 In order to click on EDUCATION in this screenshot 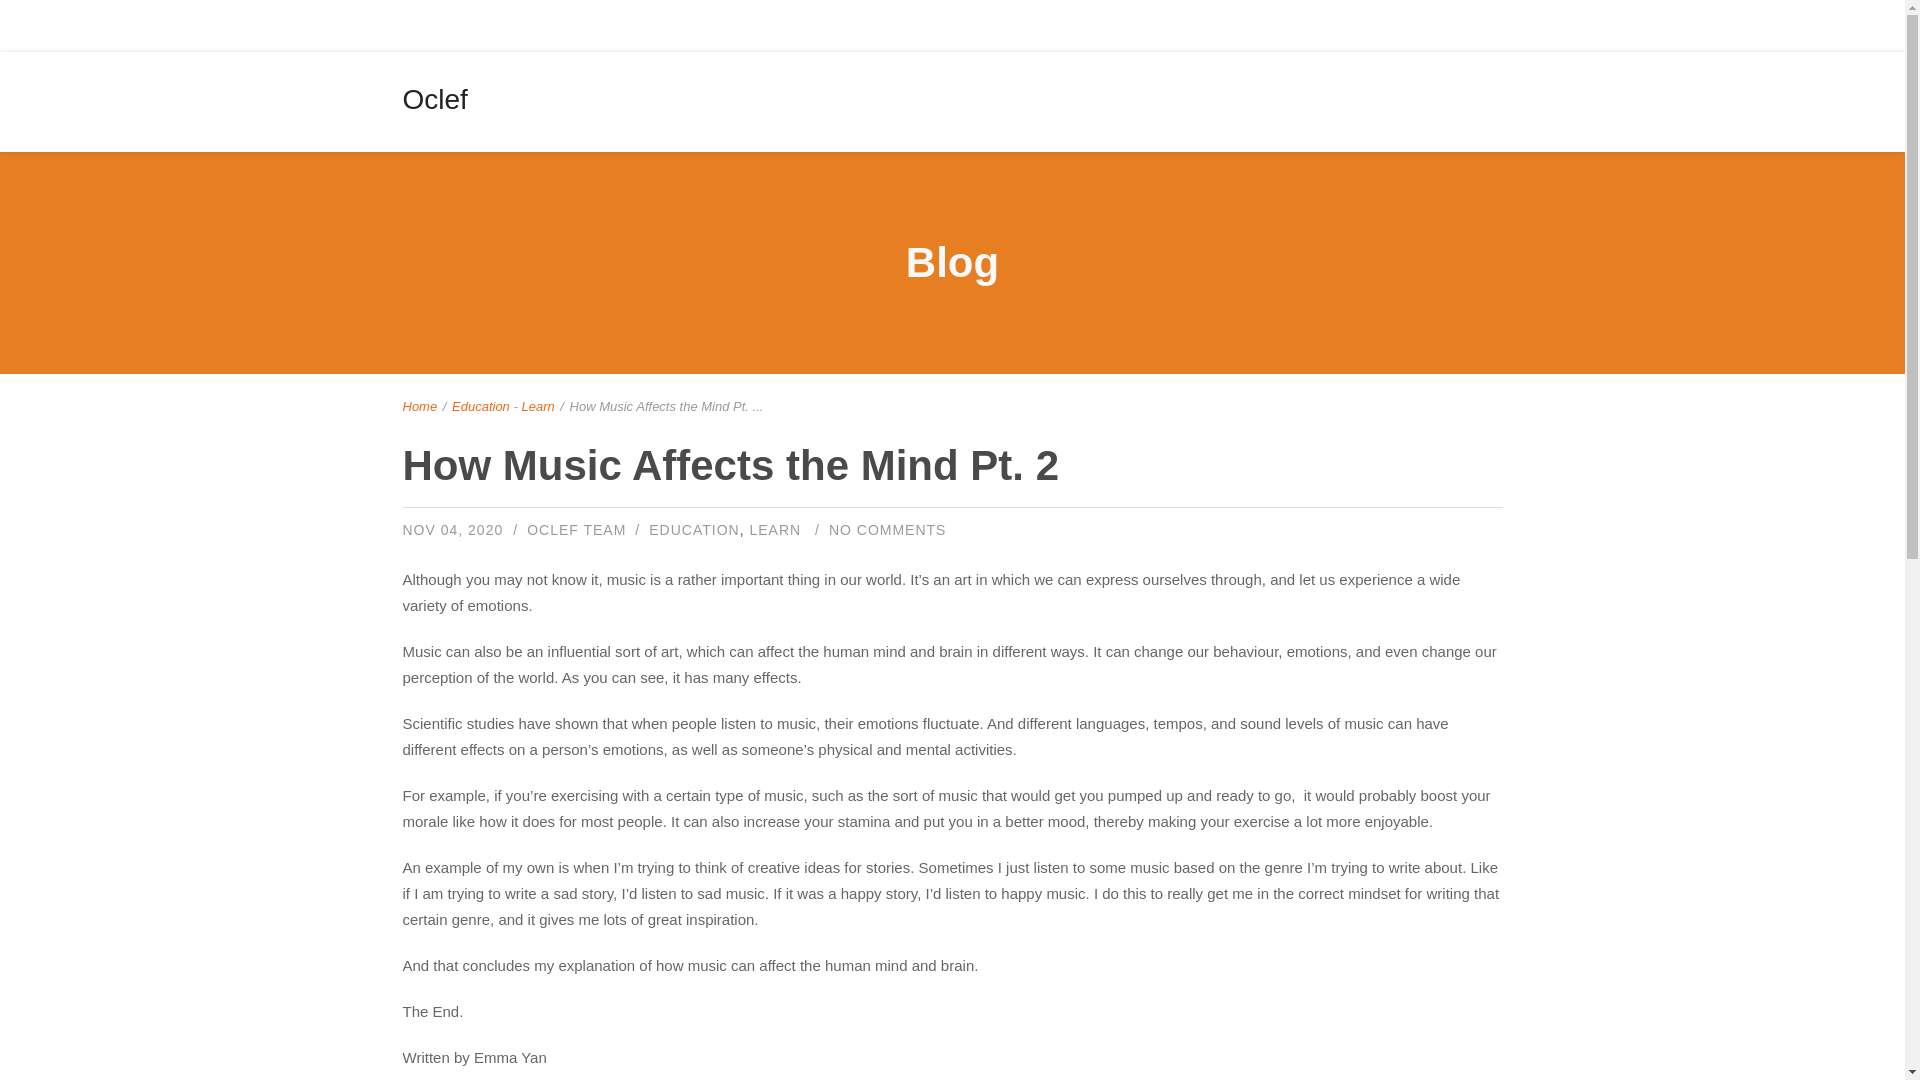, I will do `click(694, 529)`.